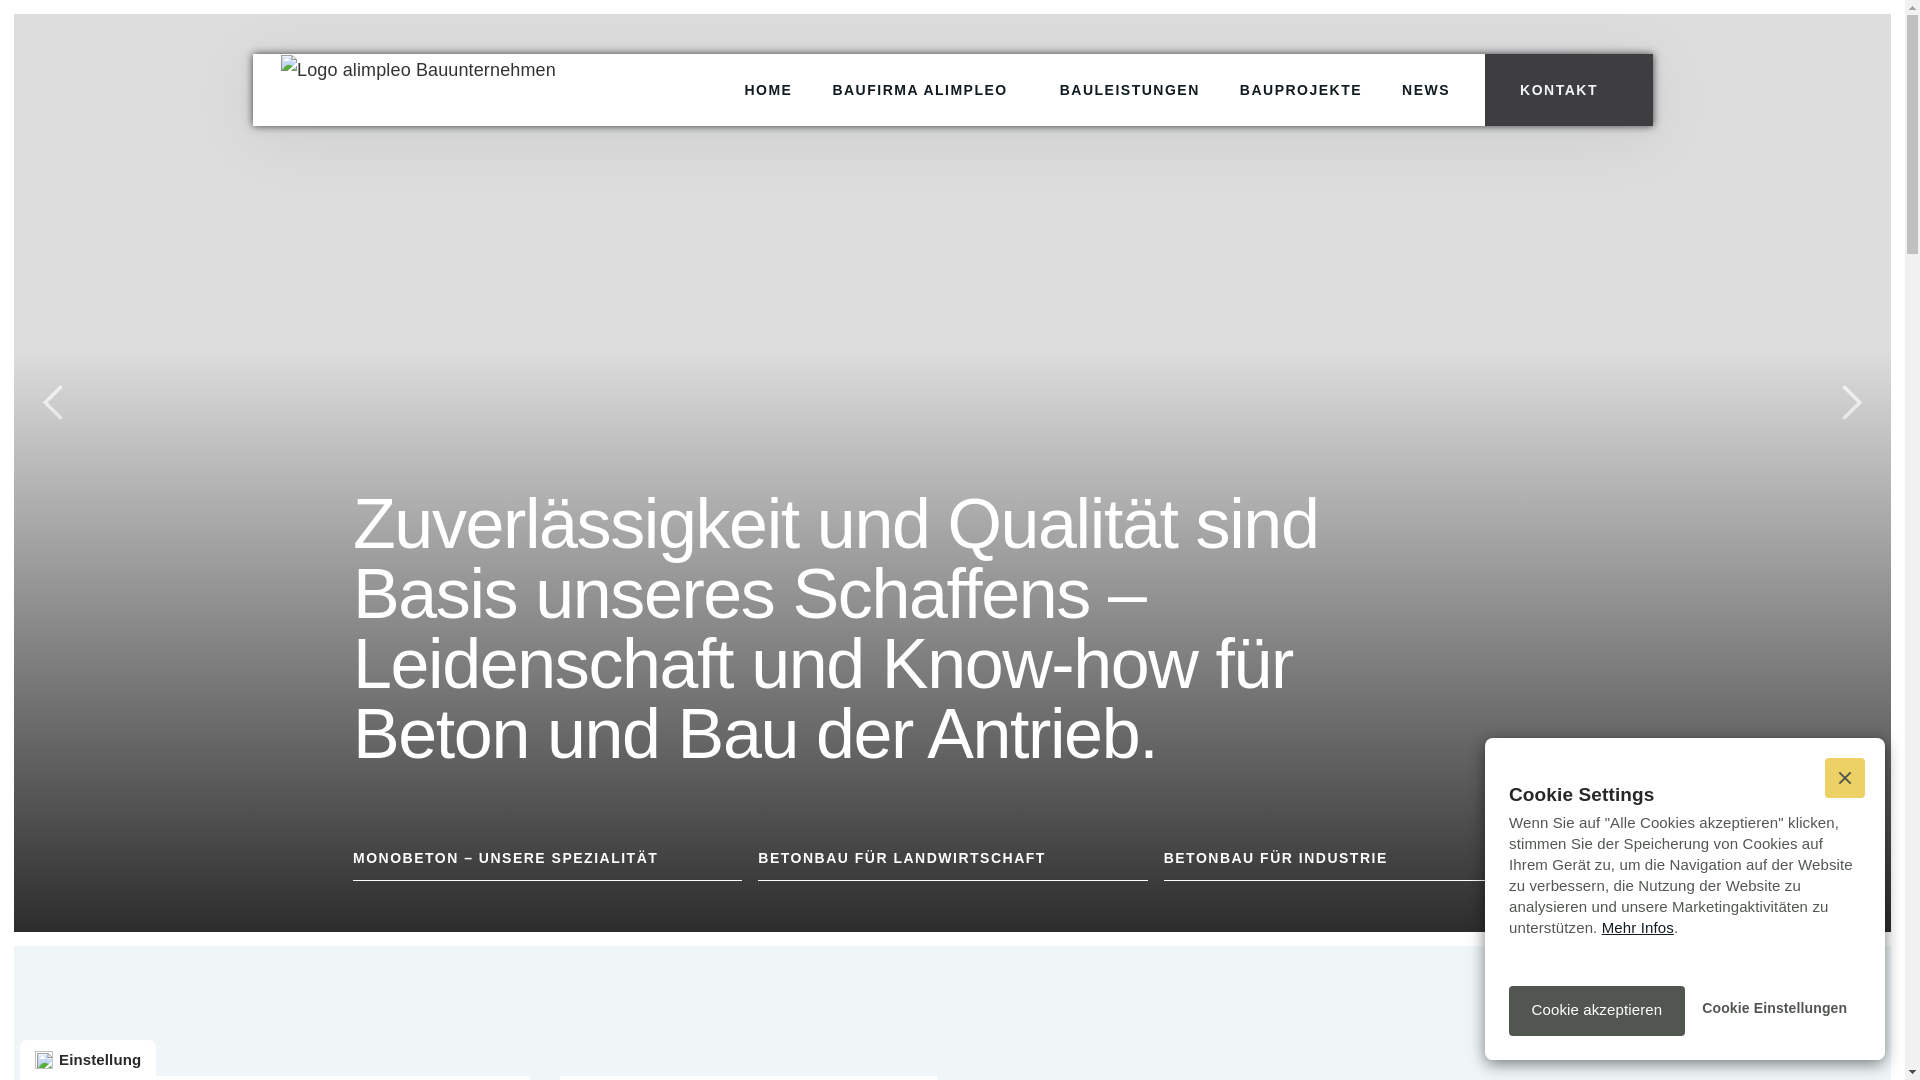 This screenshot has height=1080, width=1920. Describe the element at coordinates (768, 90) in the screenshot. I see `HOME` at that location.